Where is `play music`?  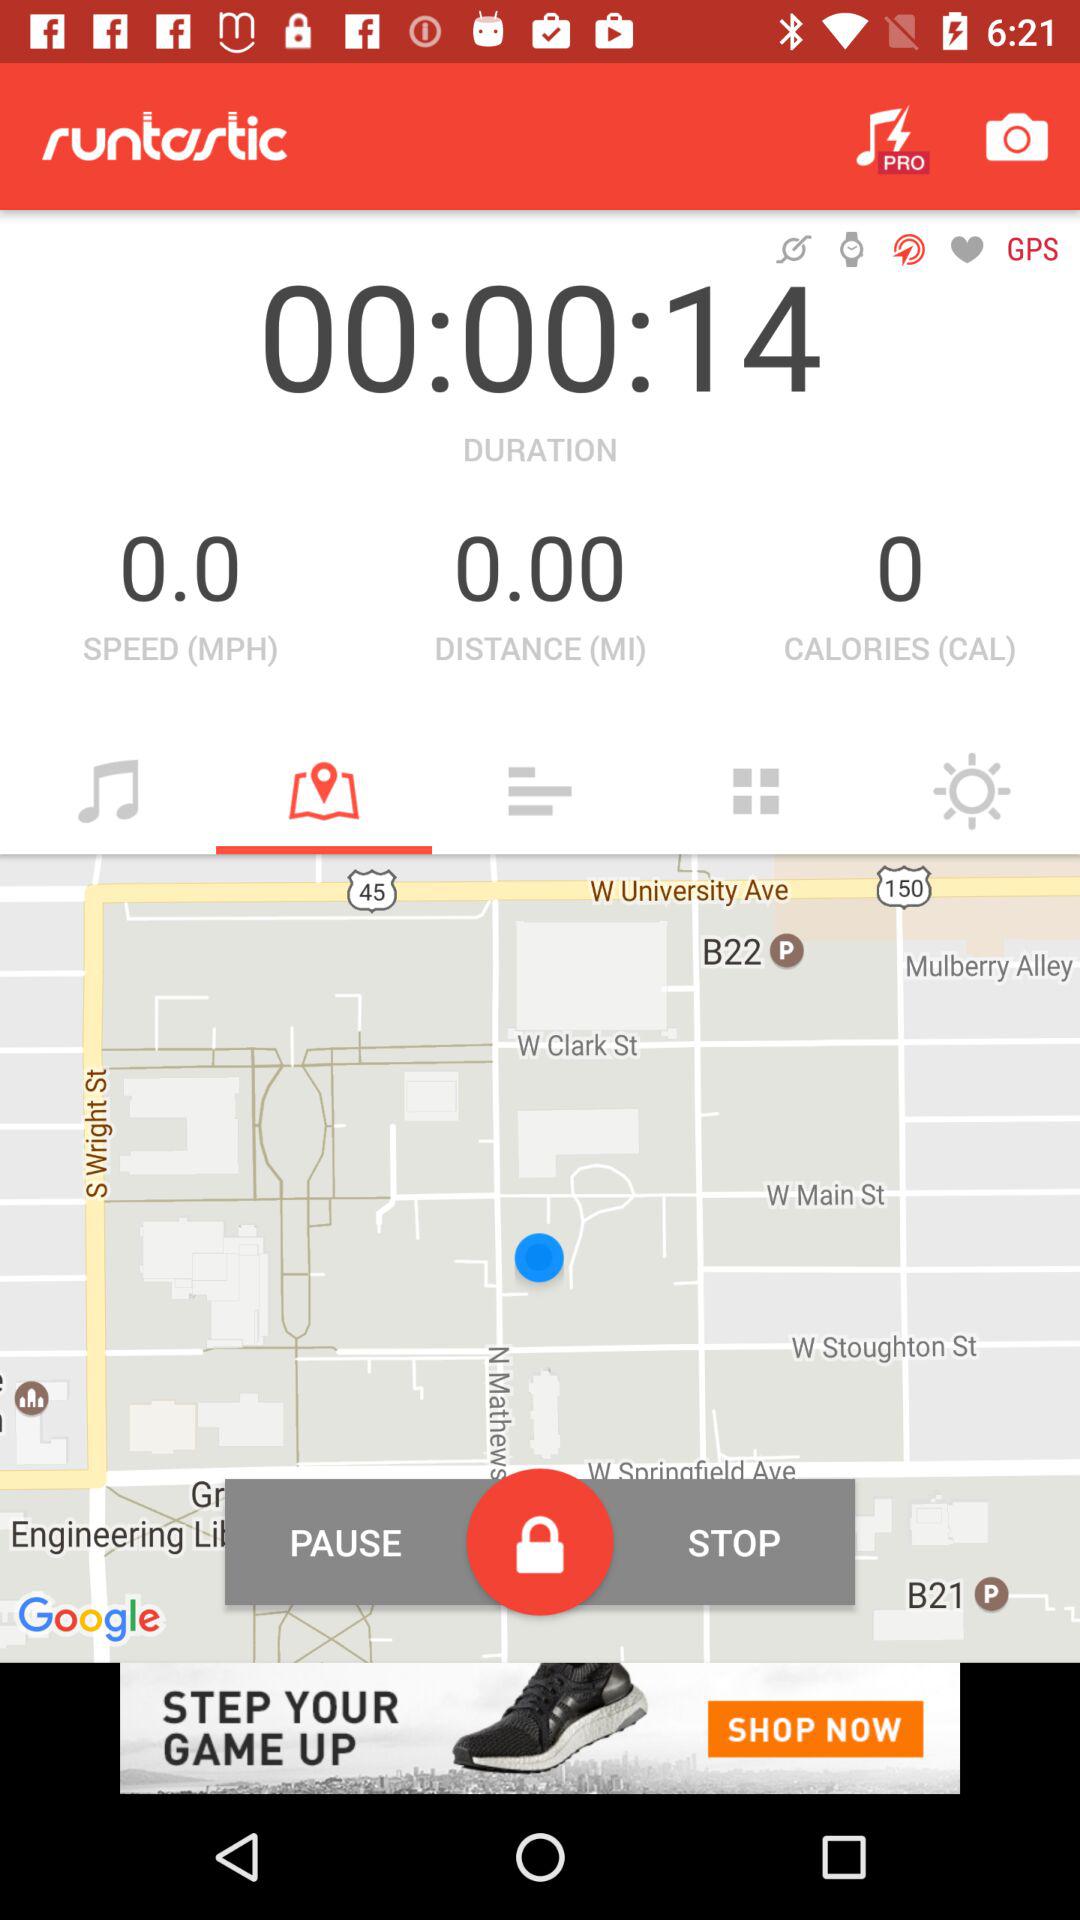
play music is located at coordinates (108, 791).